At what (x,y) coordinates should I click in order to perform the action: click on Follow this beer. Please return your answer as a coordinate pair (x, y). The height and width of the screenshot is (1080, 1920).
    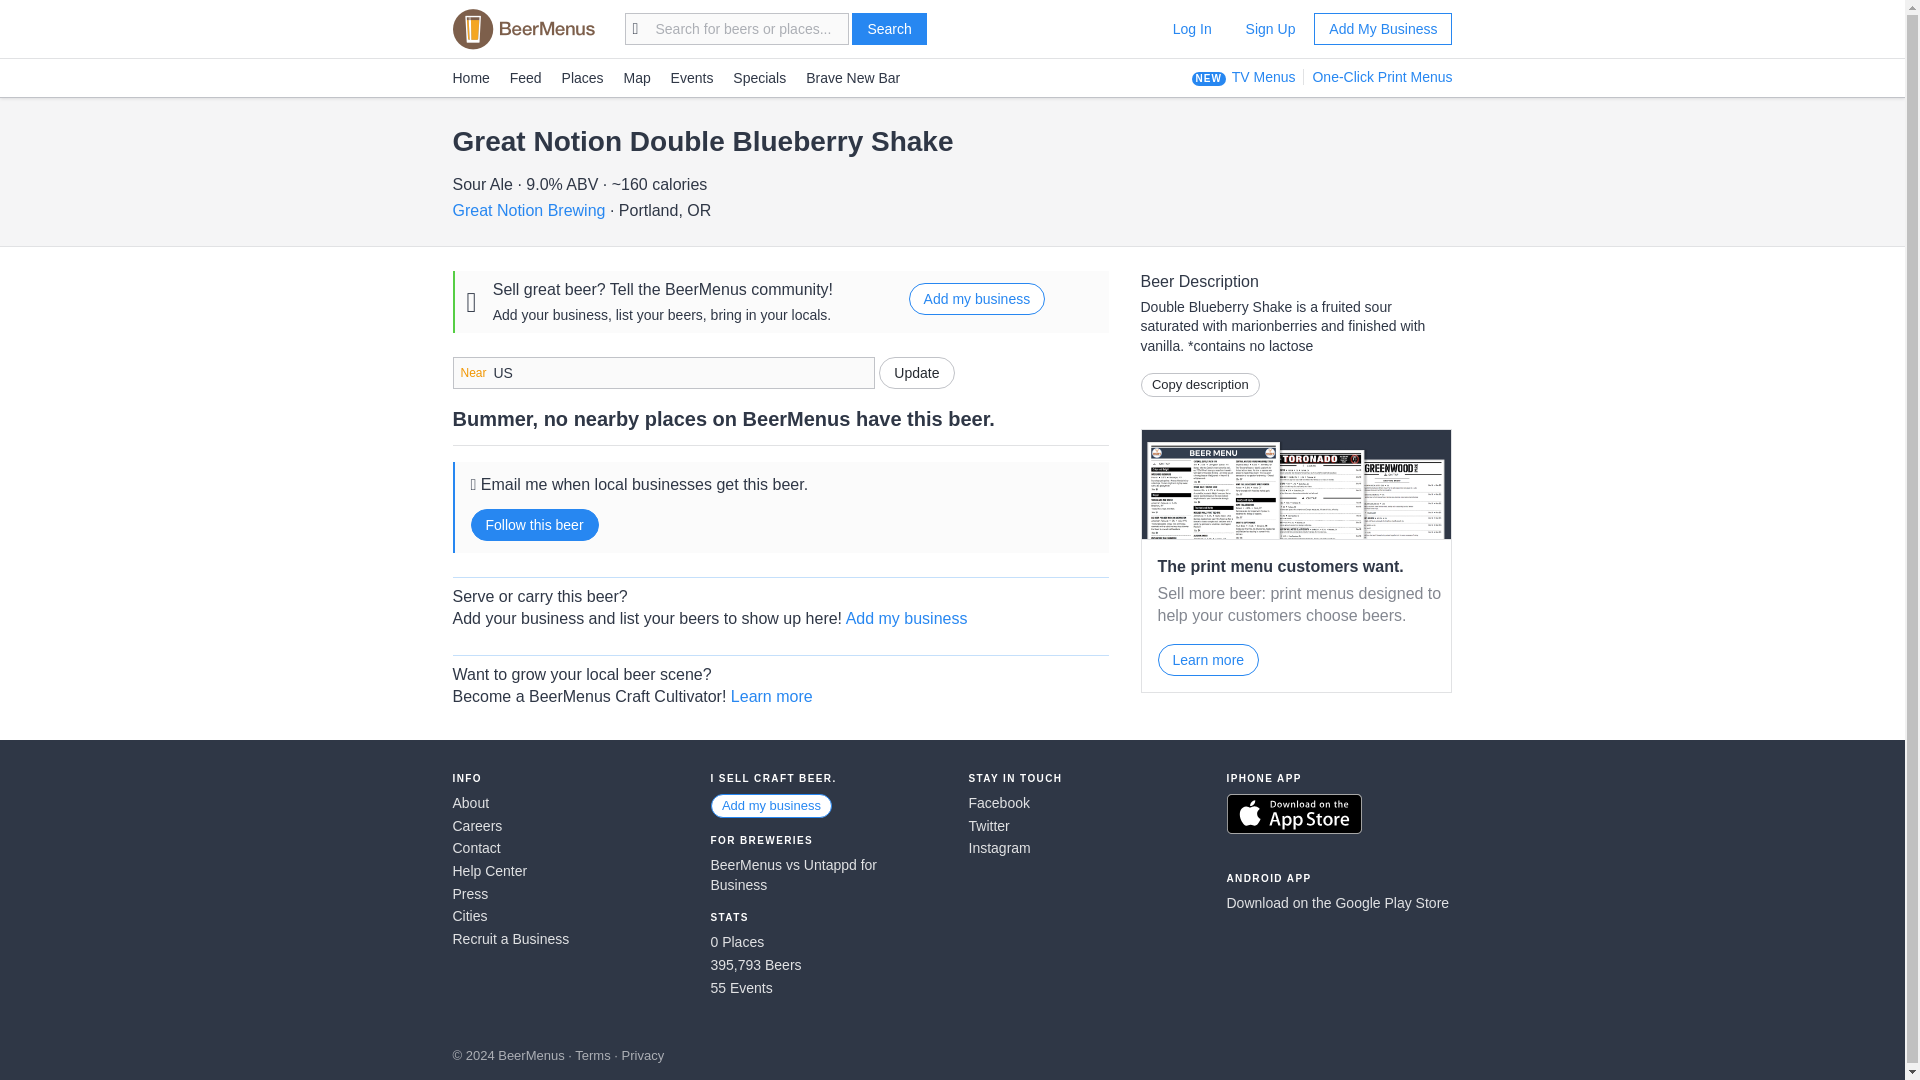
    Looking at the image, I should click on (534, 524).